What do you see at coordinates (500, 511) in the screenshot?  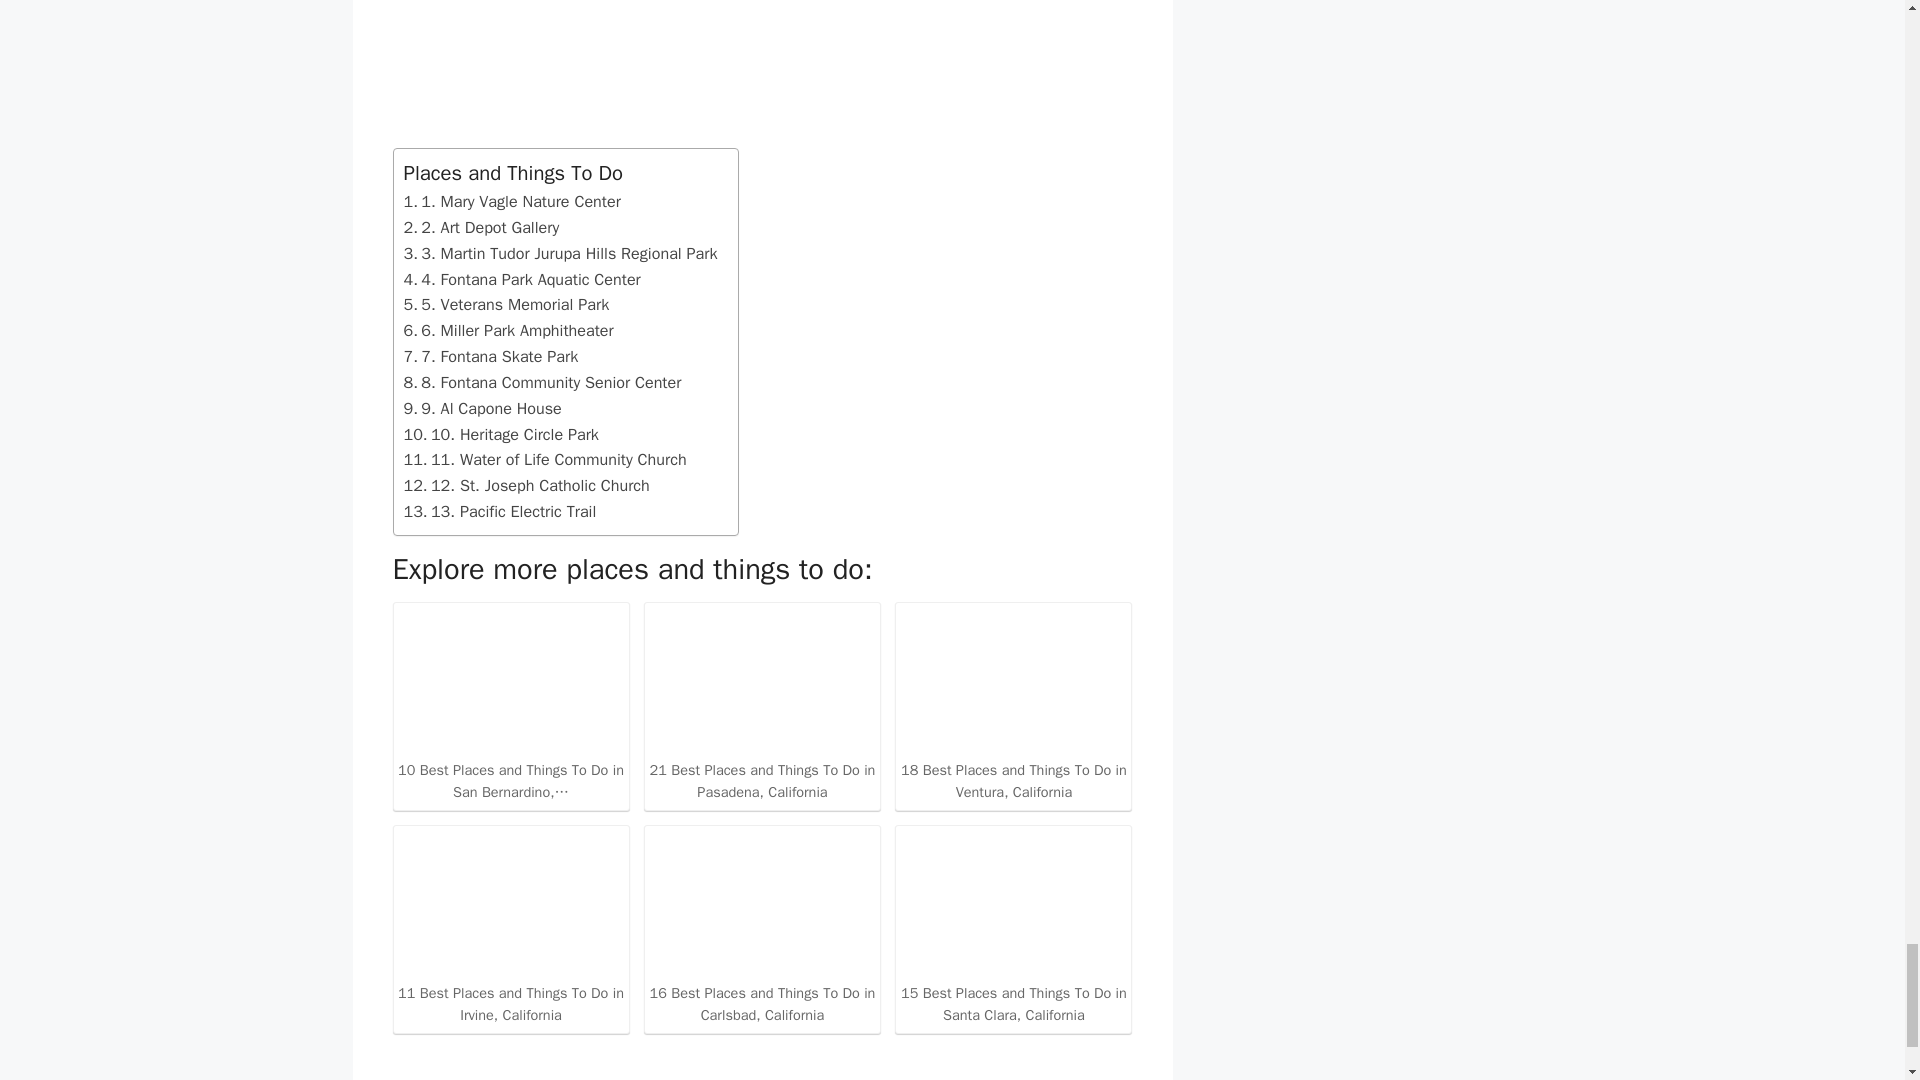 I see `13. Pacific Electric Trail` at bounding box center [500, 511].